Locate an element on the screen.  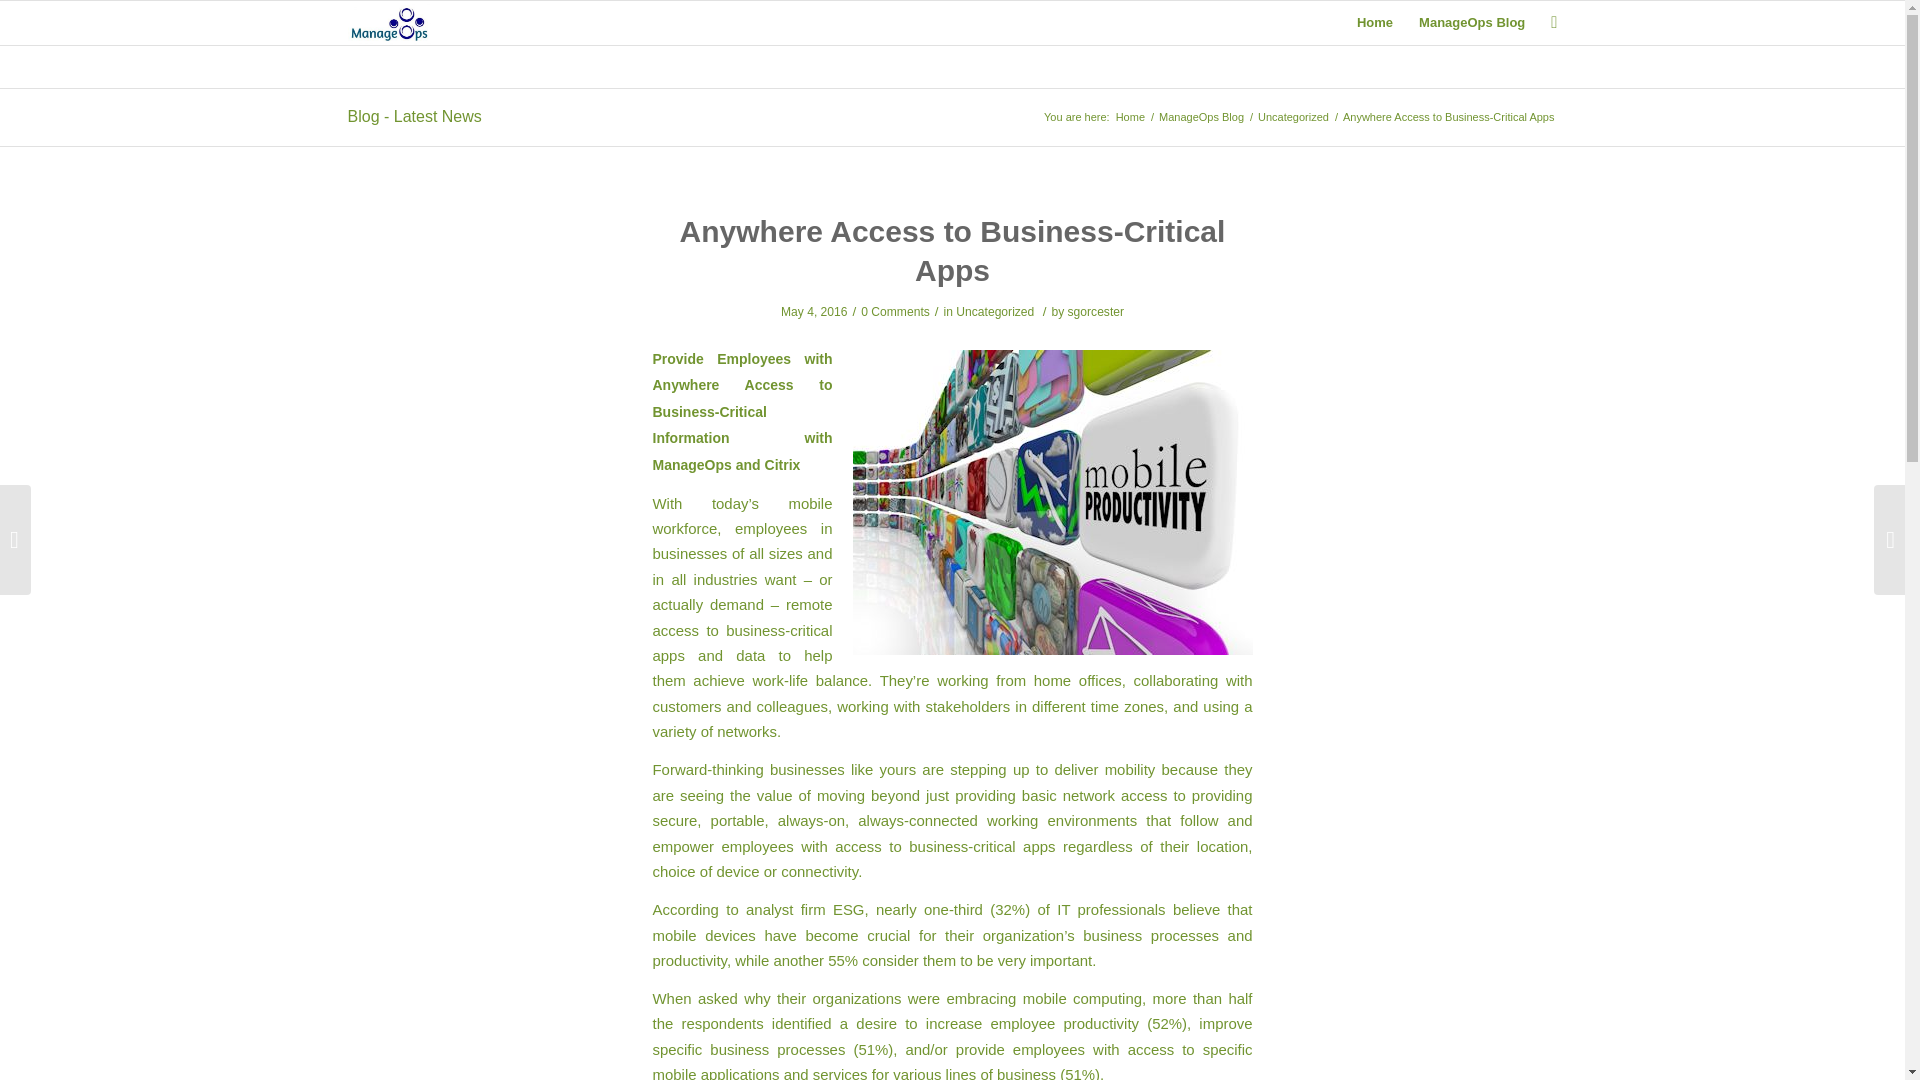
Home is located at coordinates (1374, 23).